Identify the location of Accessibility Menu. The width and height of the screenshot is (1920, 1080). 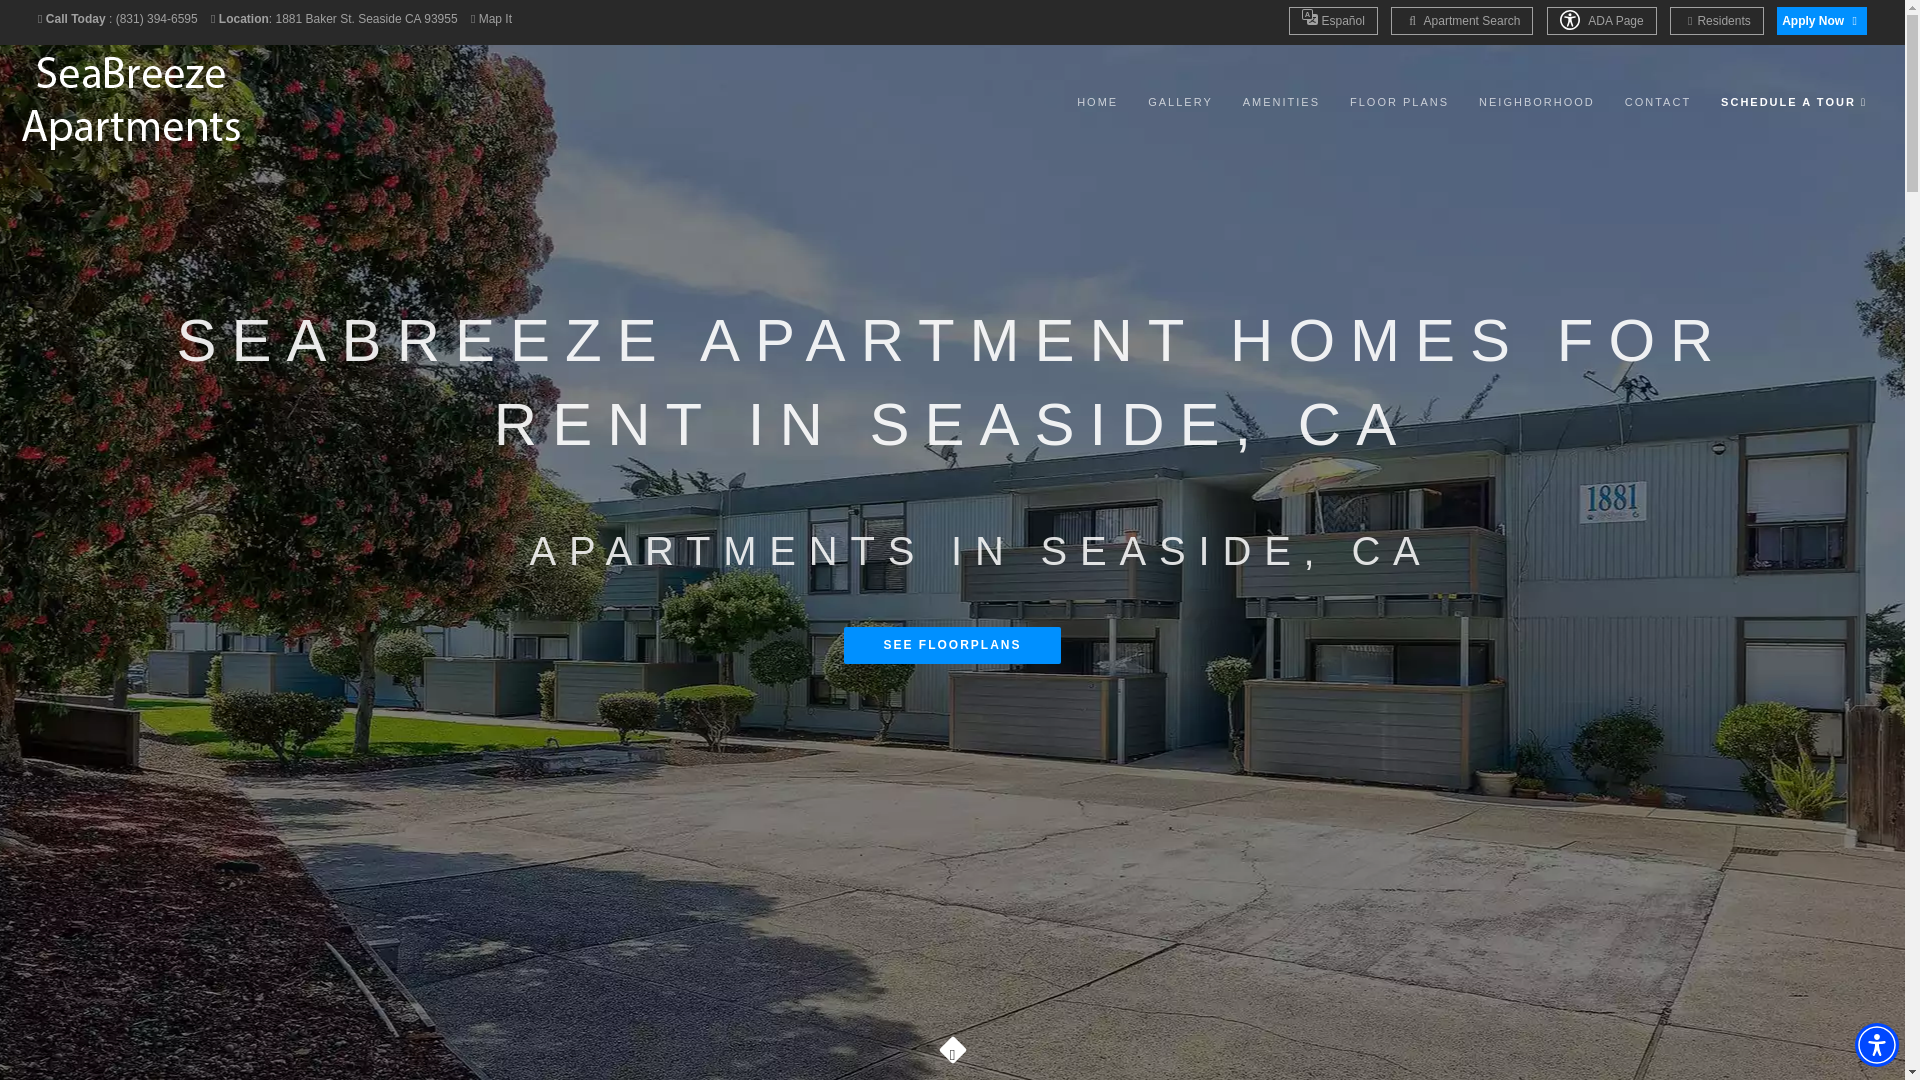
(1876, 1044).